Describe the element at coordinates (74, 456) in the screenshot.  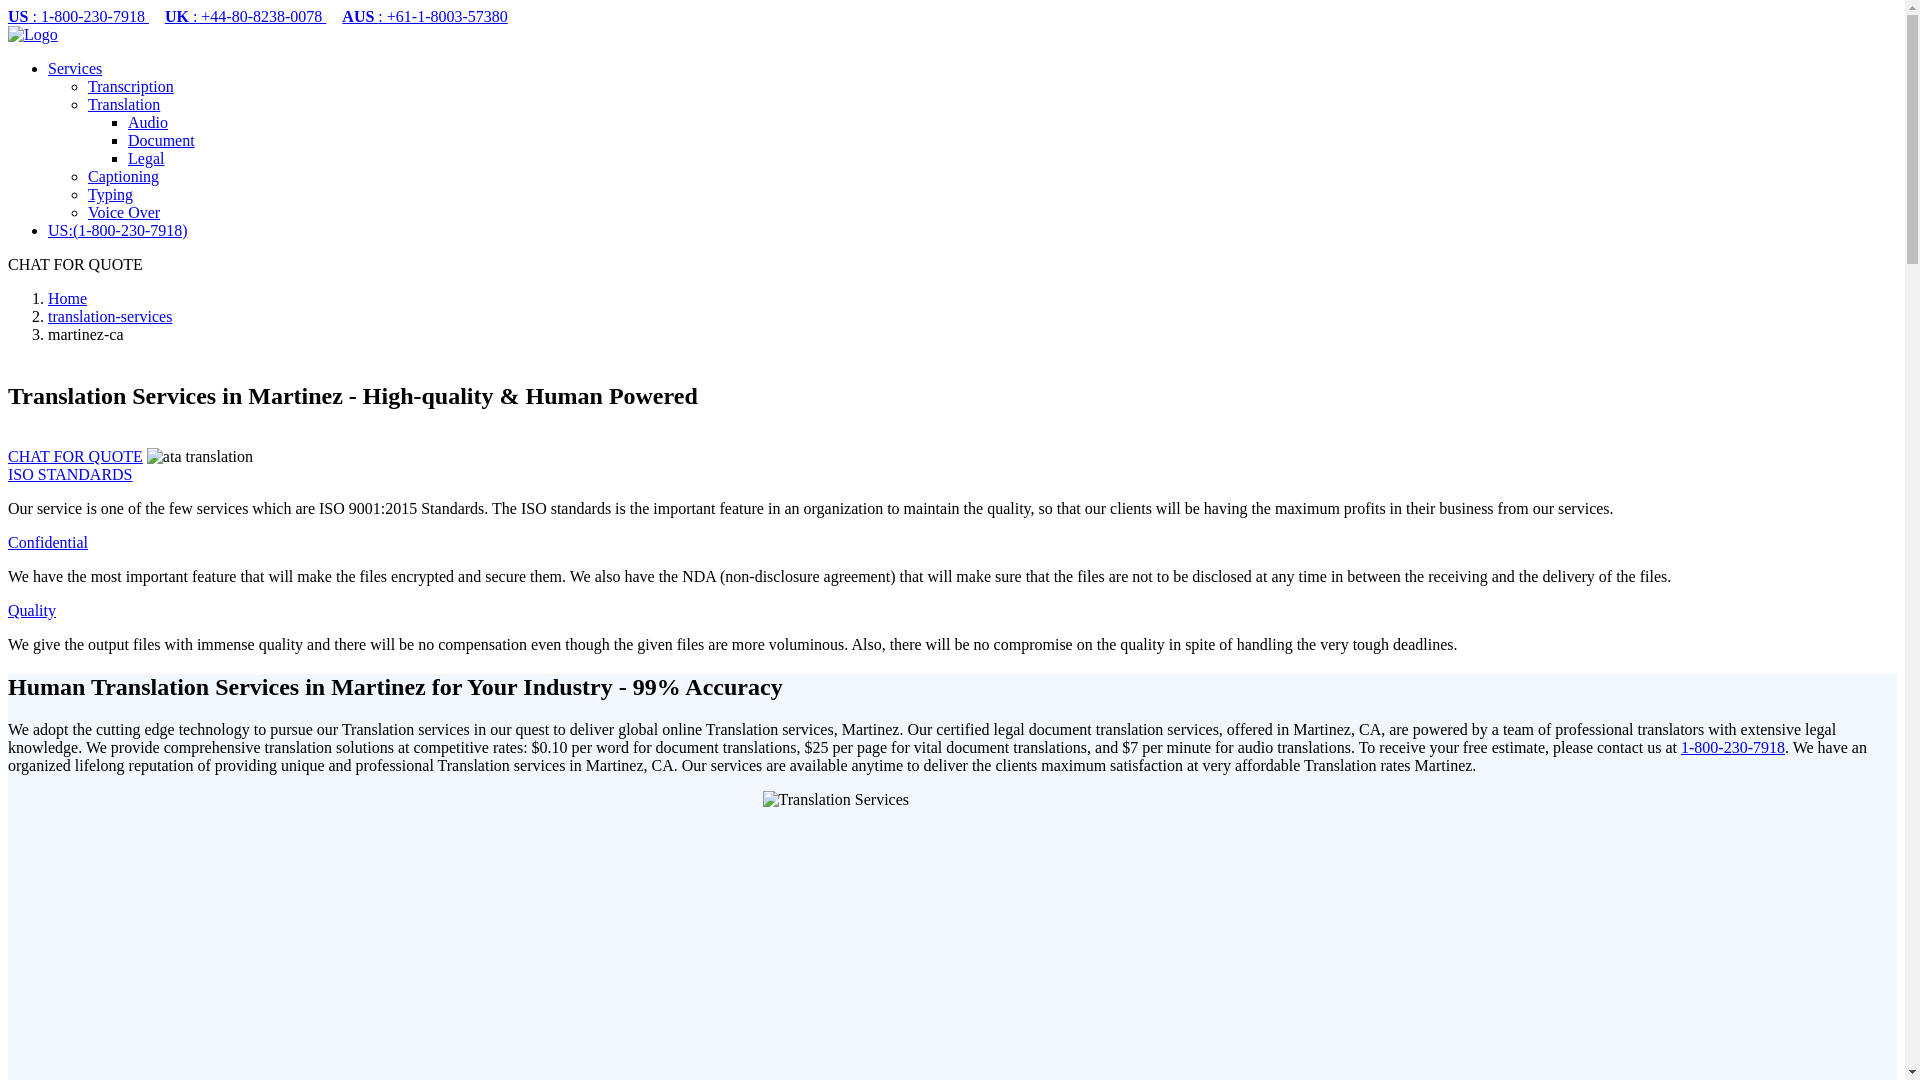
I see `CHAT FOR QUOTE` at that location.